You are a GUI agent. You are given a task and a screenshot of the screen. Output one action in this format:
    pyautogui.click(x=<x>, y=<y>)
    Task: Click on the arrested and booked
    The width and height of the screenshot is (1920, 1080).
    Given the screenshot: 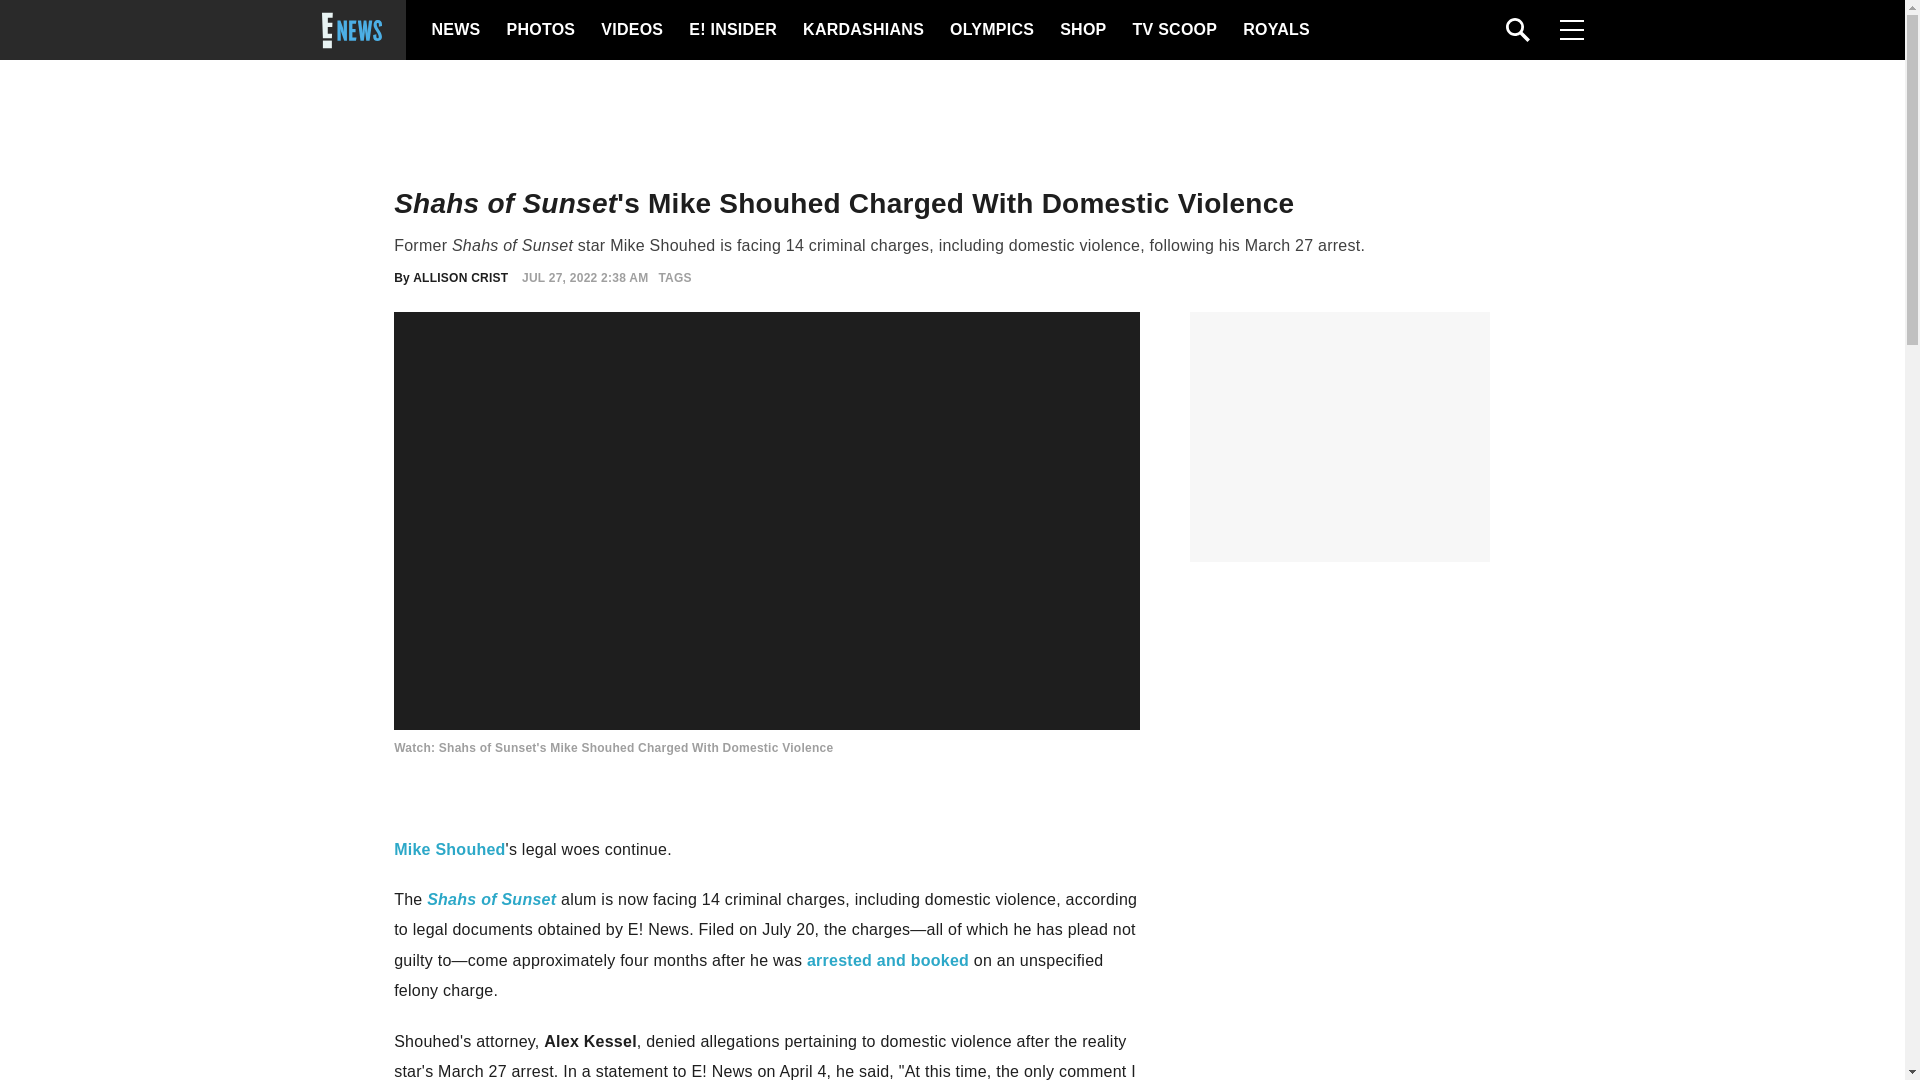 What is the action you would take?
    pyautogui.click(x=888, y=960)
    